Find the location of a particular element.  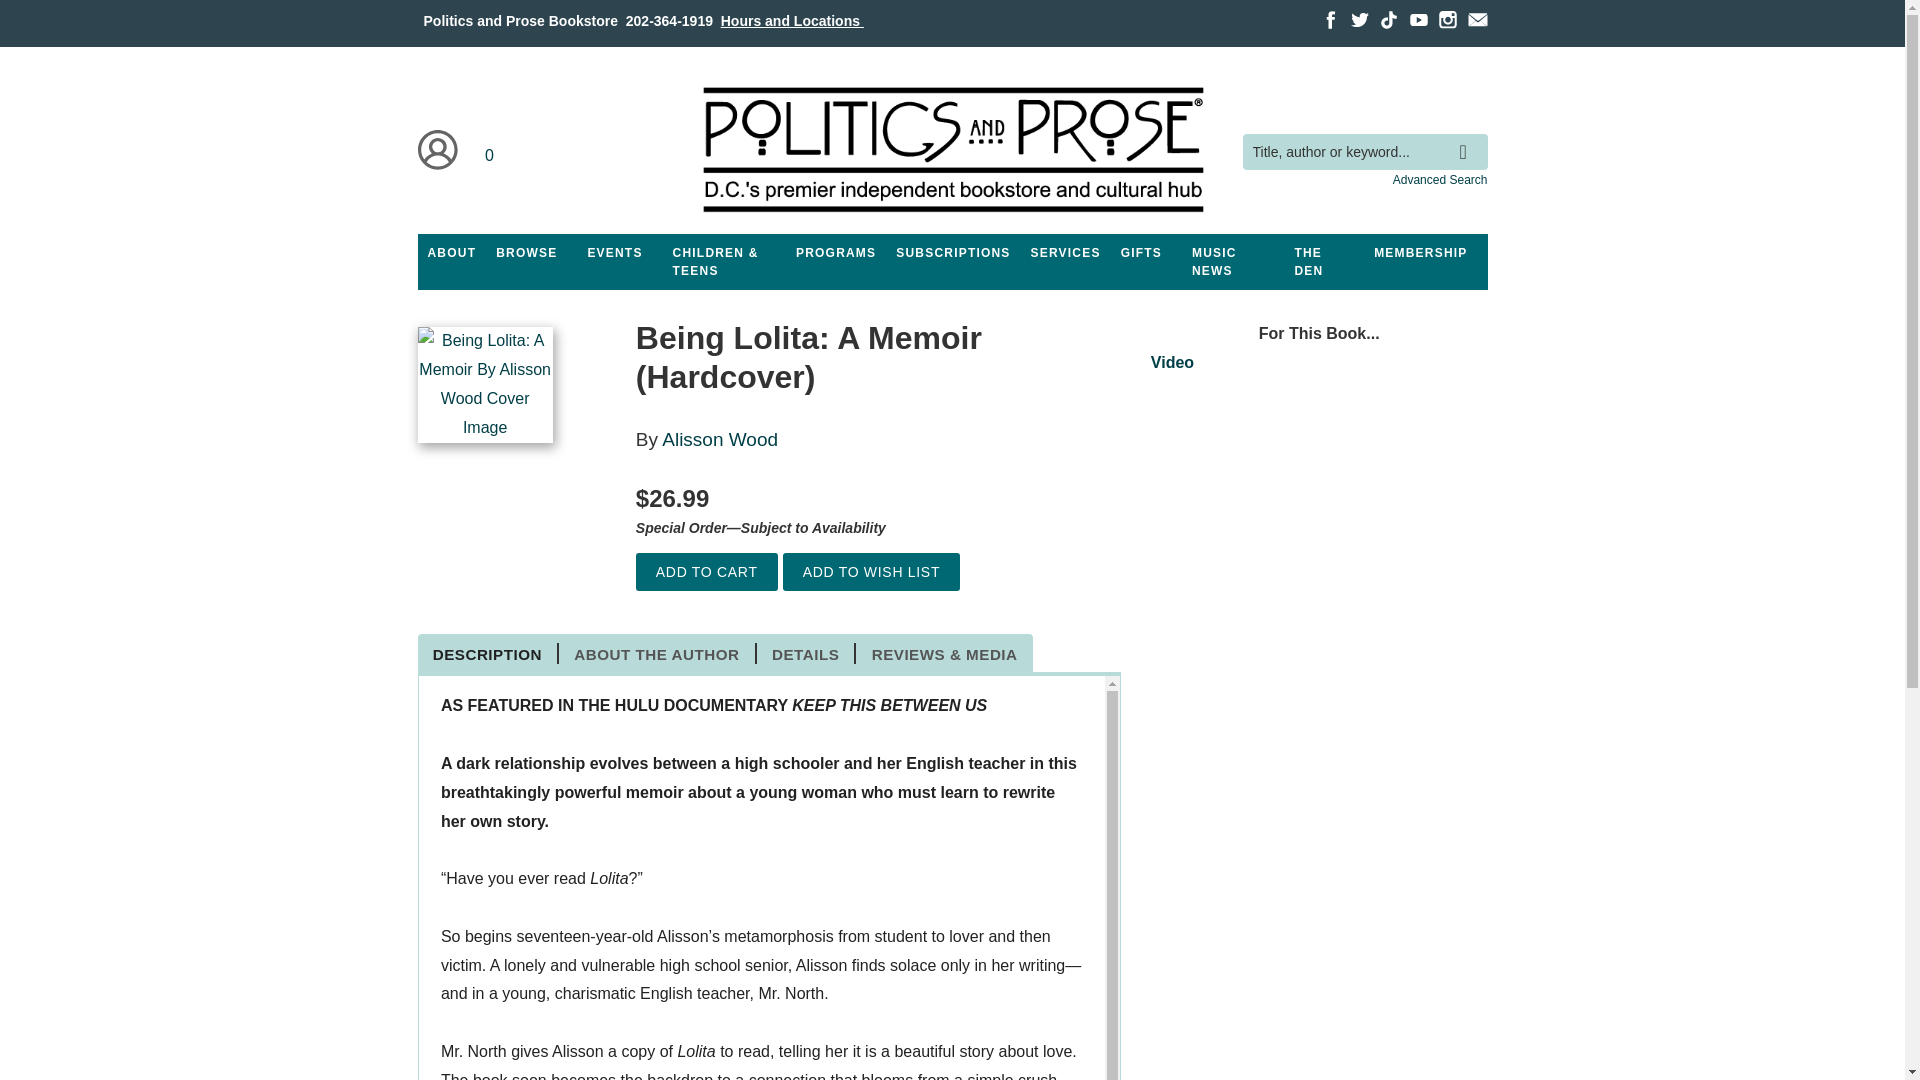

PROGRAMS is located at coordinates (835, 253).